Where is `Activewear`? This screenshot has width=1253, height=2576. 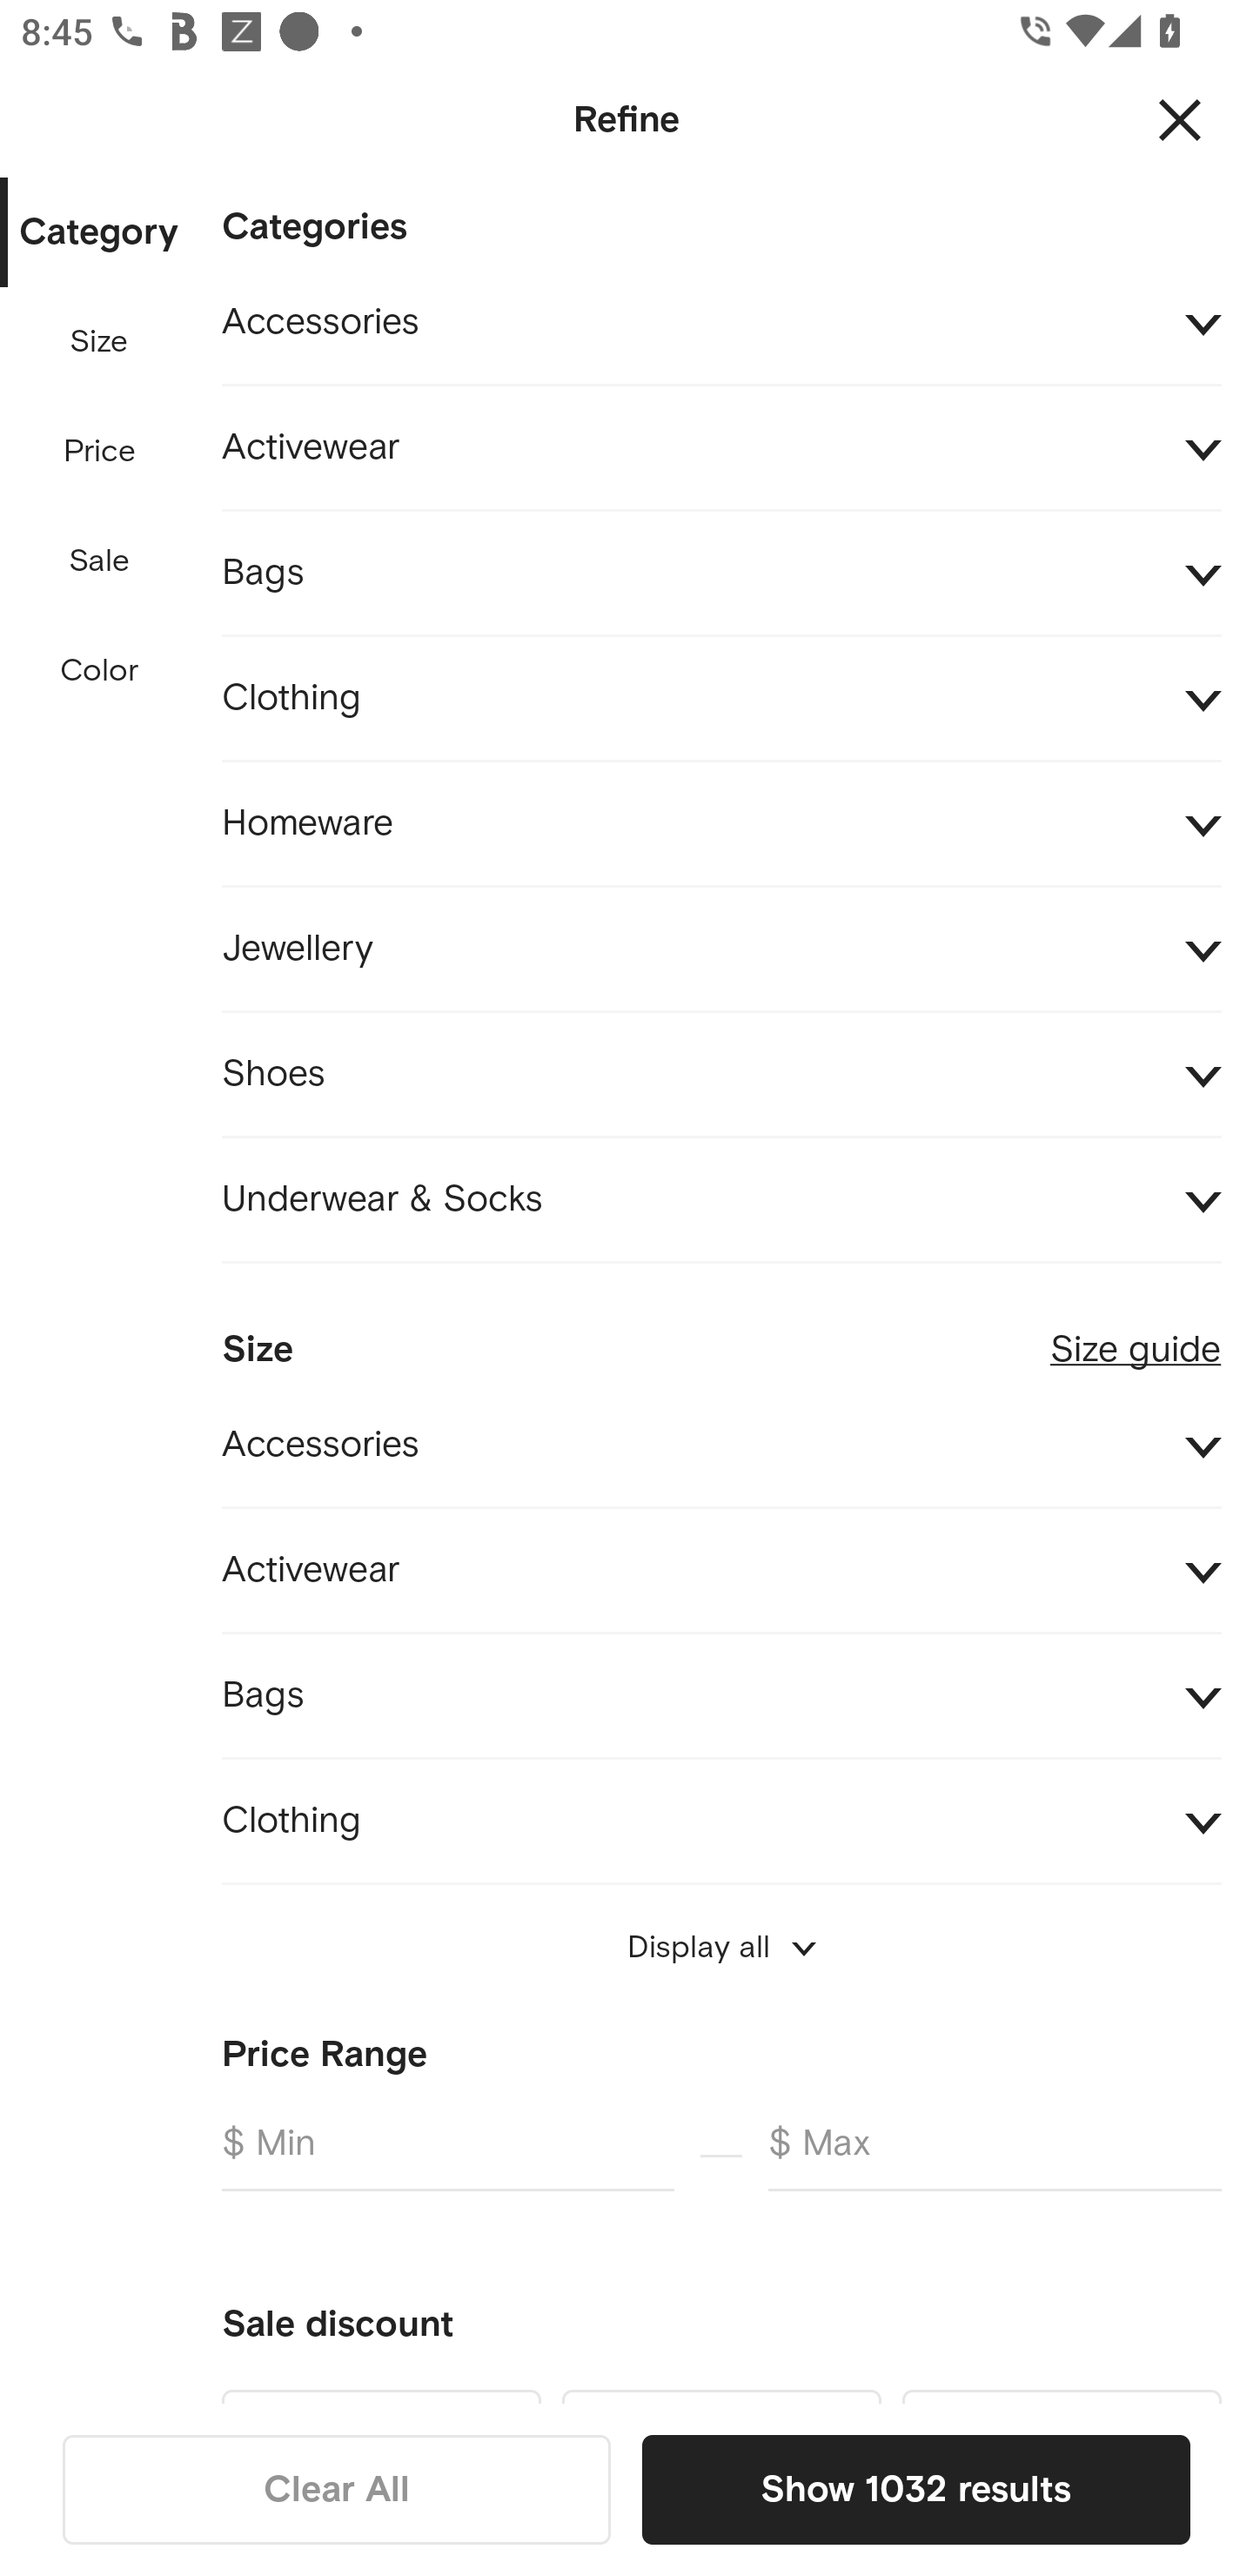 Activewear is located at coordinates (721, 448).